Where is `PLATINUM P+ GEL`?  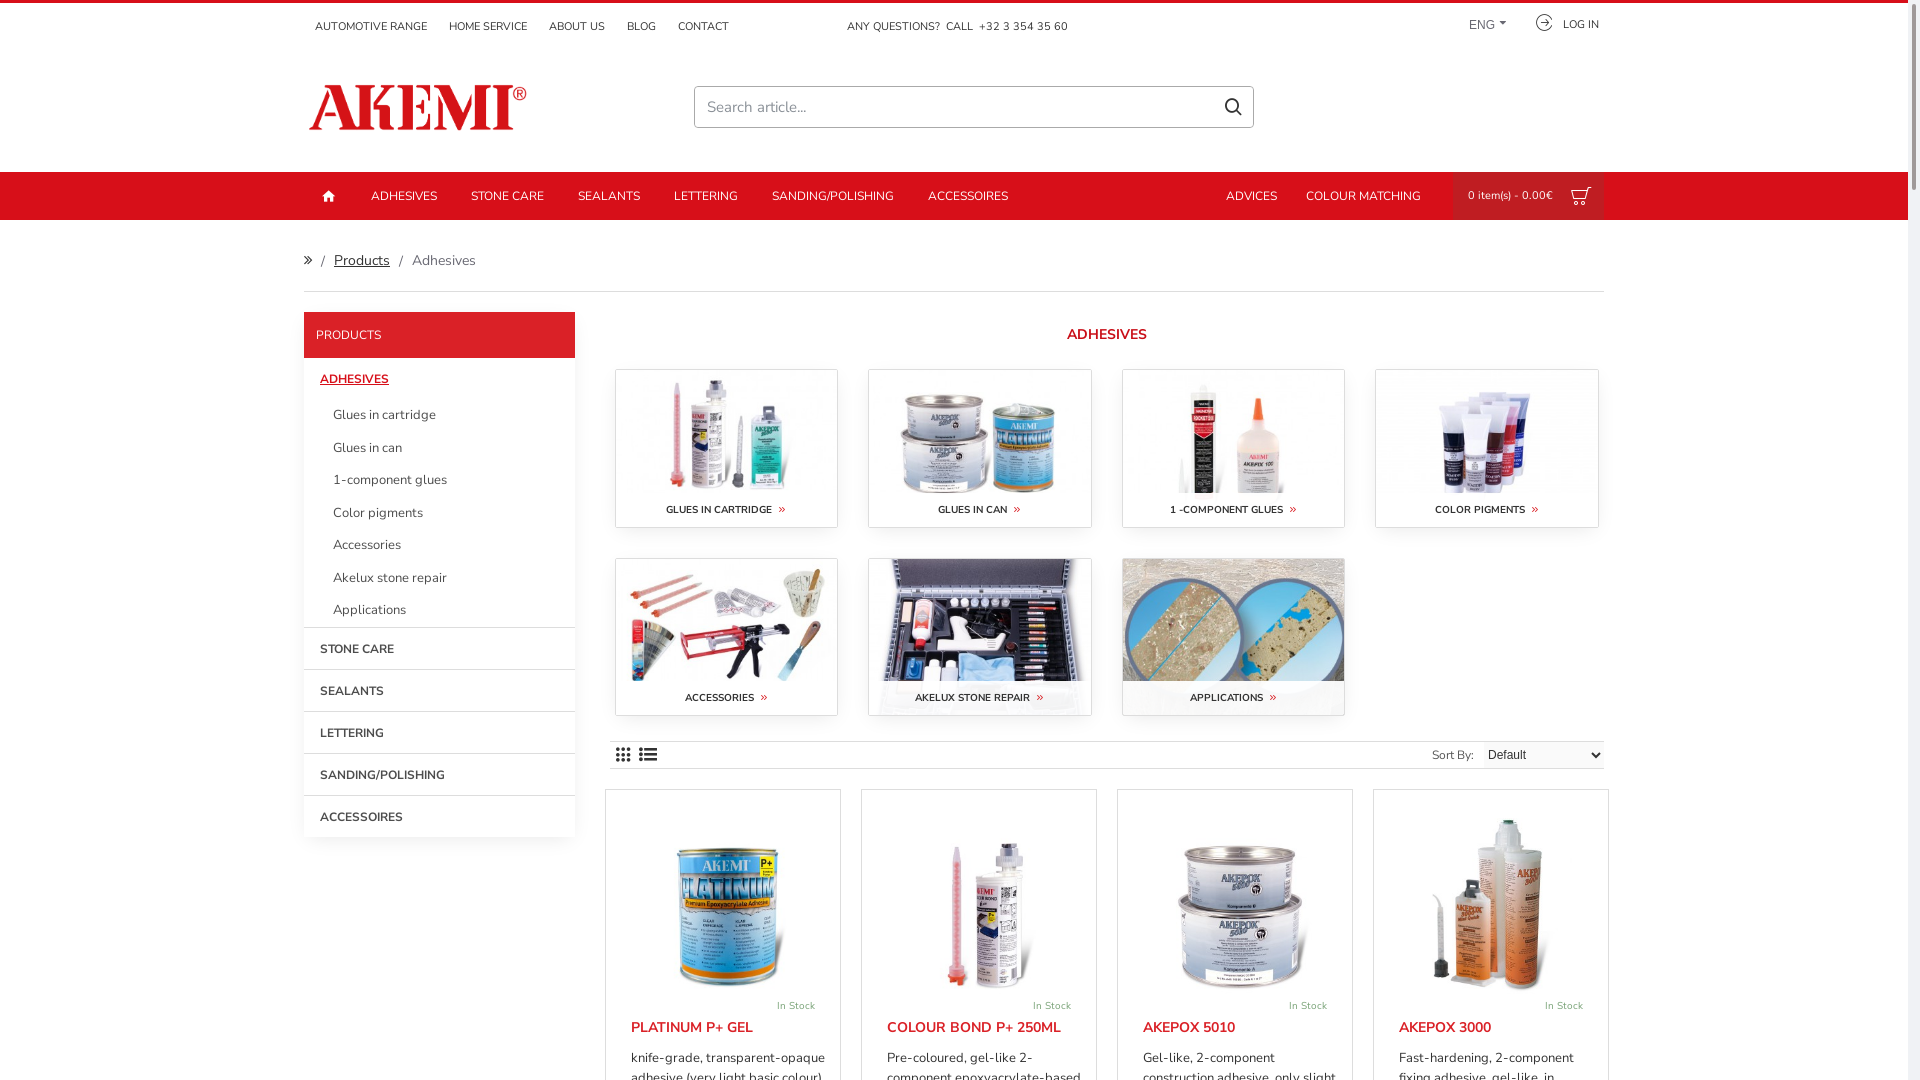 PLATINUM P+ GEL is located at coordinates (692, 1028).